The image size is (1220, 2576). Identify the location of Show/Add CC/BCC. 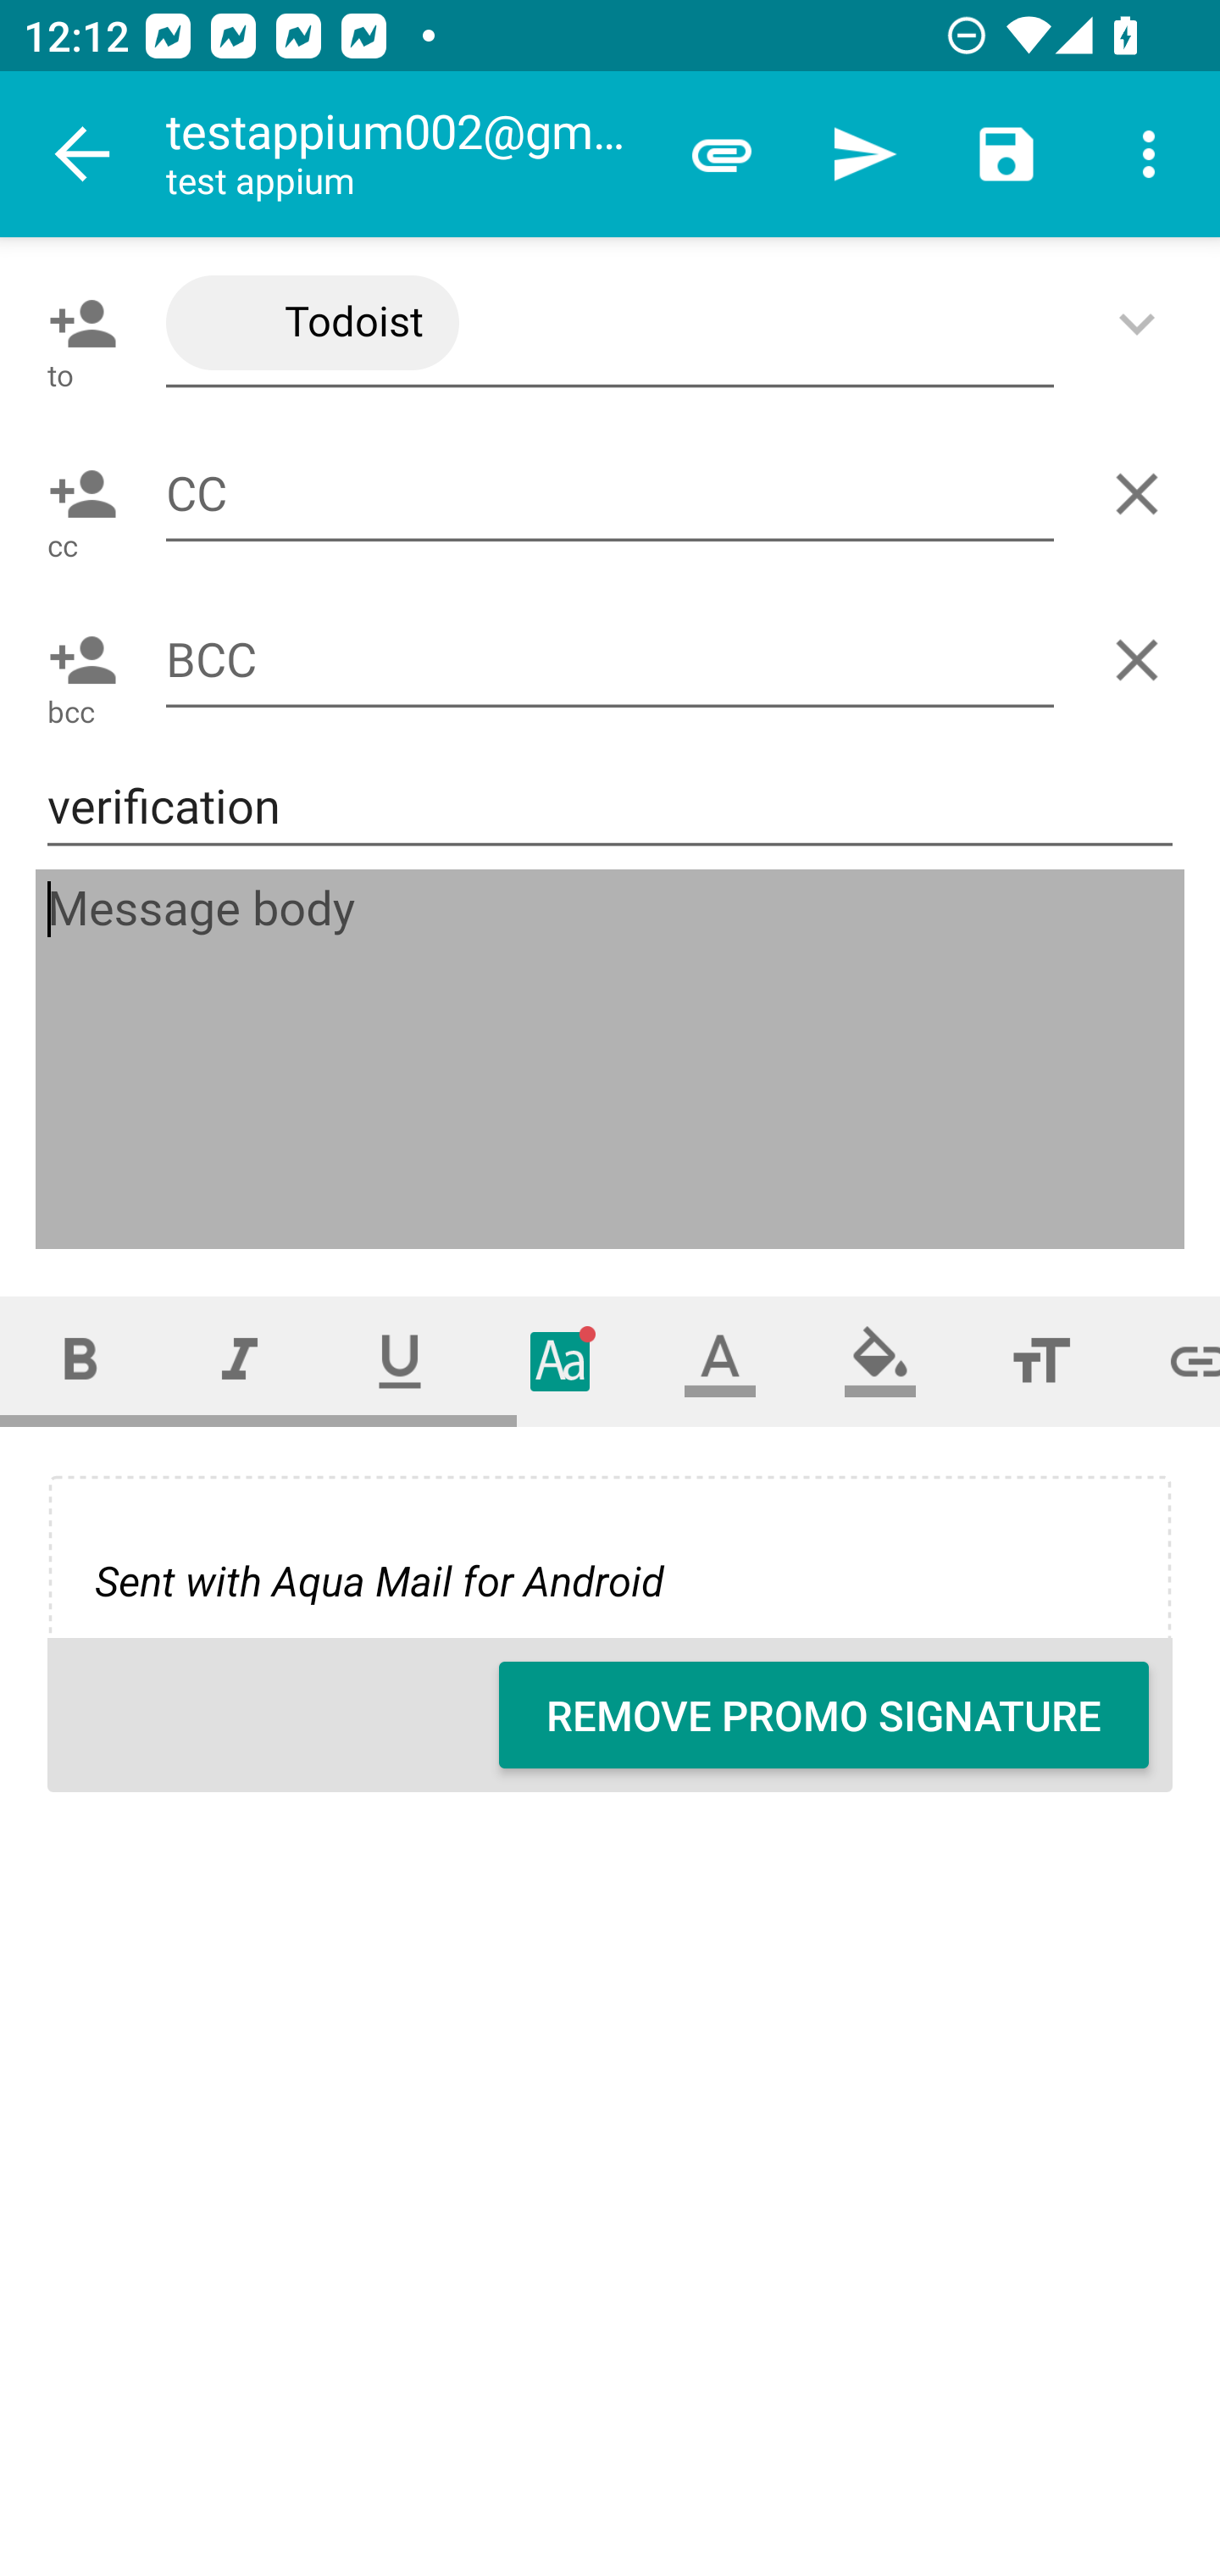
(1143, 323).